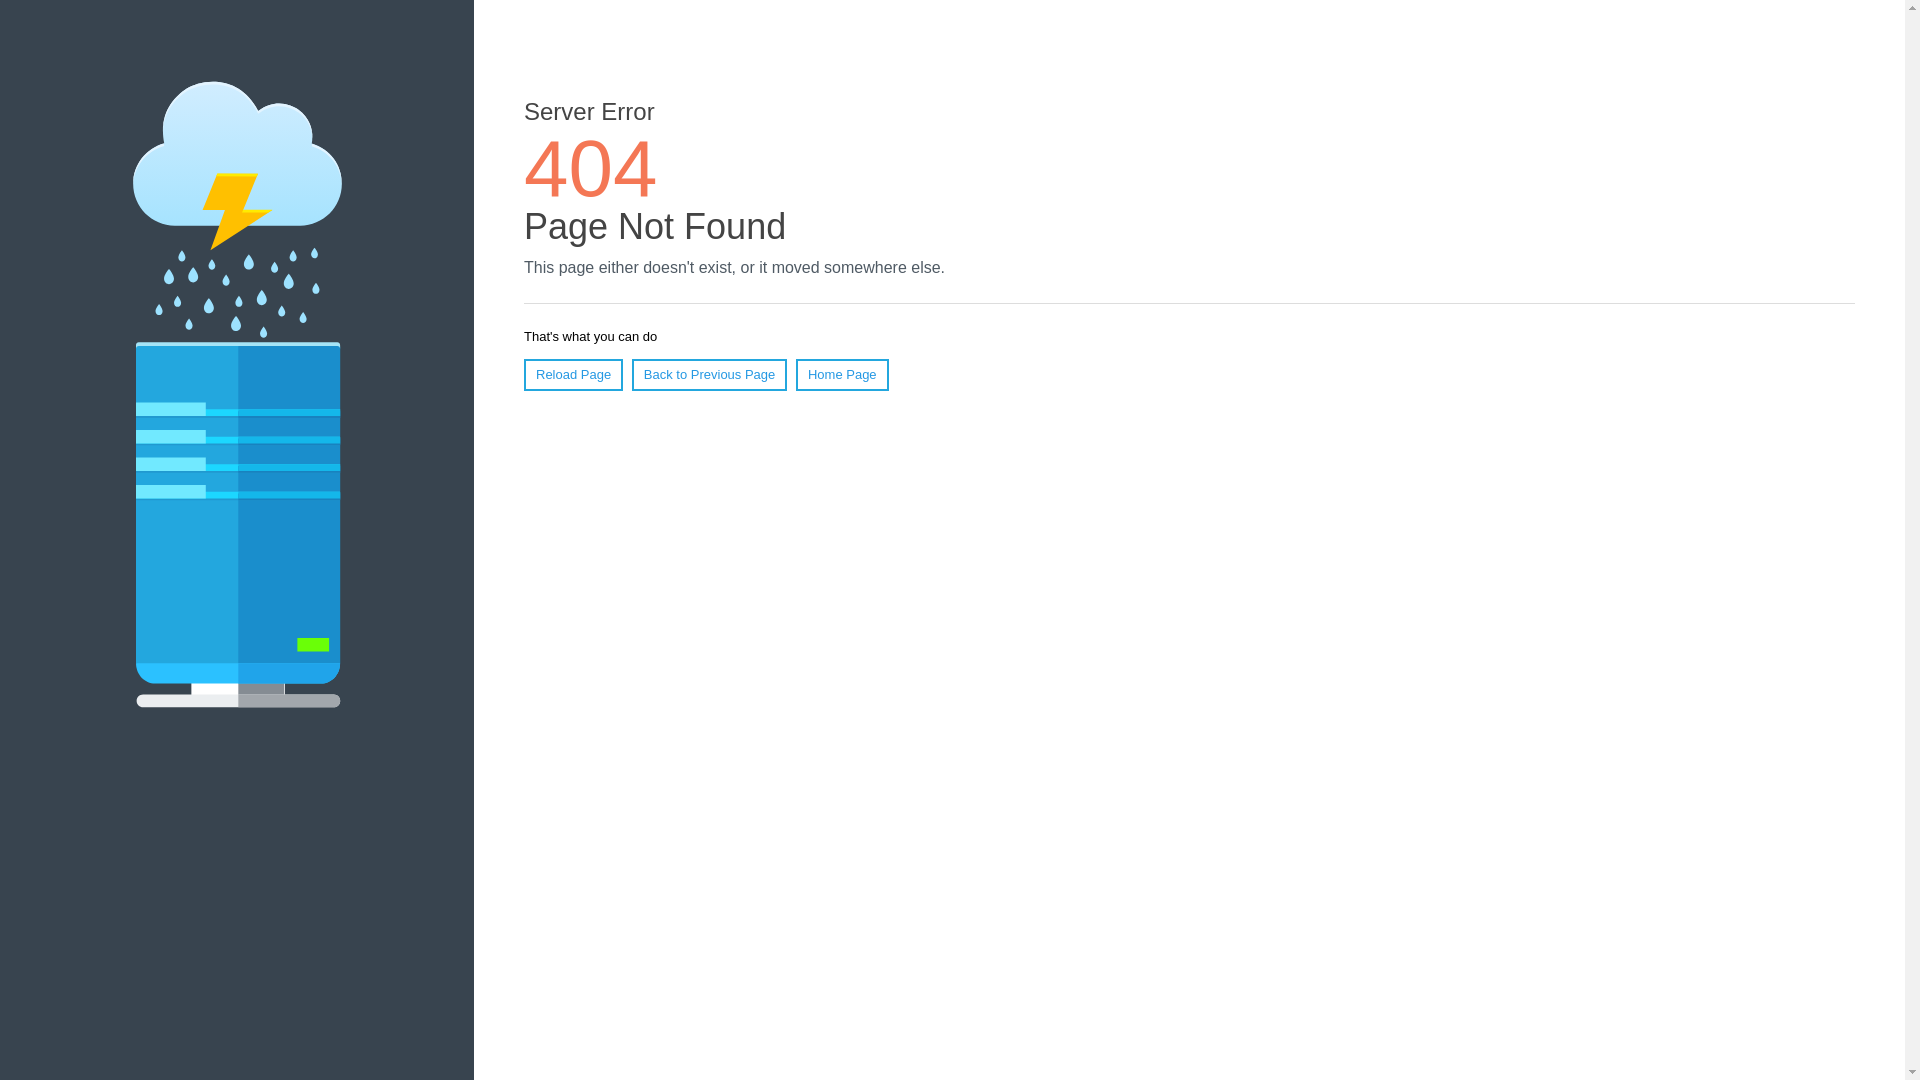 The width and height of the screenshot is (1920, 1080). Describe the element at coordinates (574, 375) in the screenshot. I see `Reload Page` at that location.